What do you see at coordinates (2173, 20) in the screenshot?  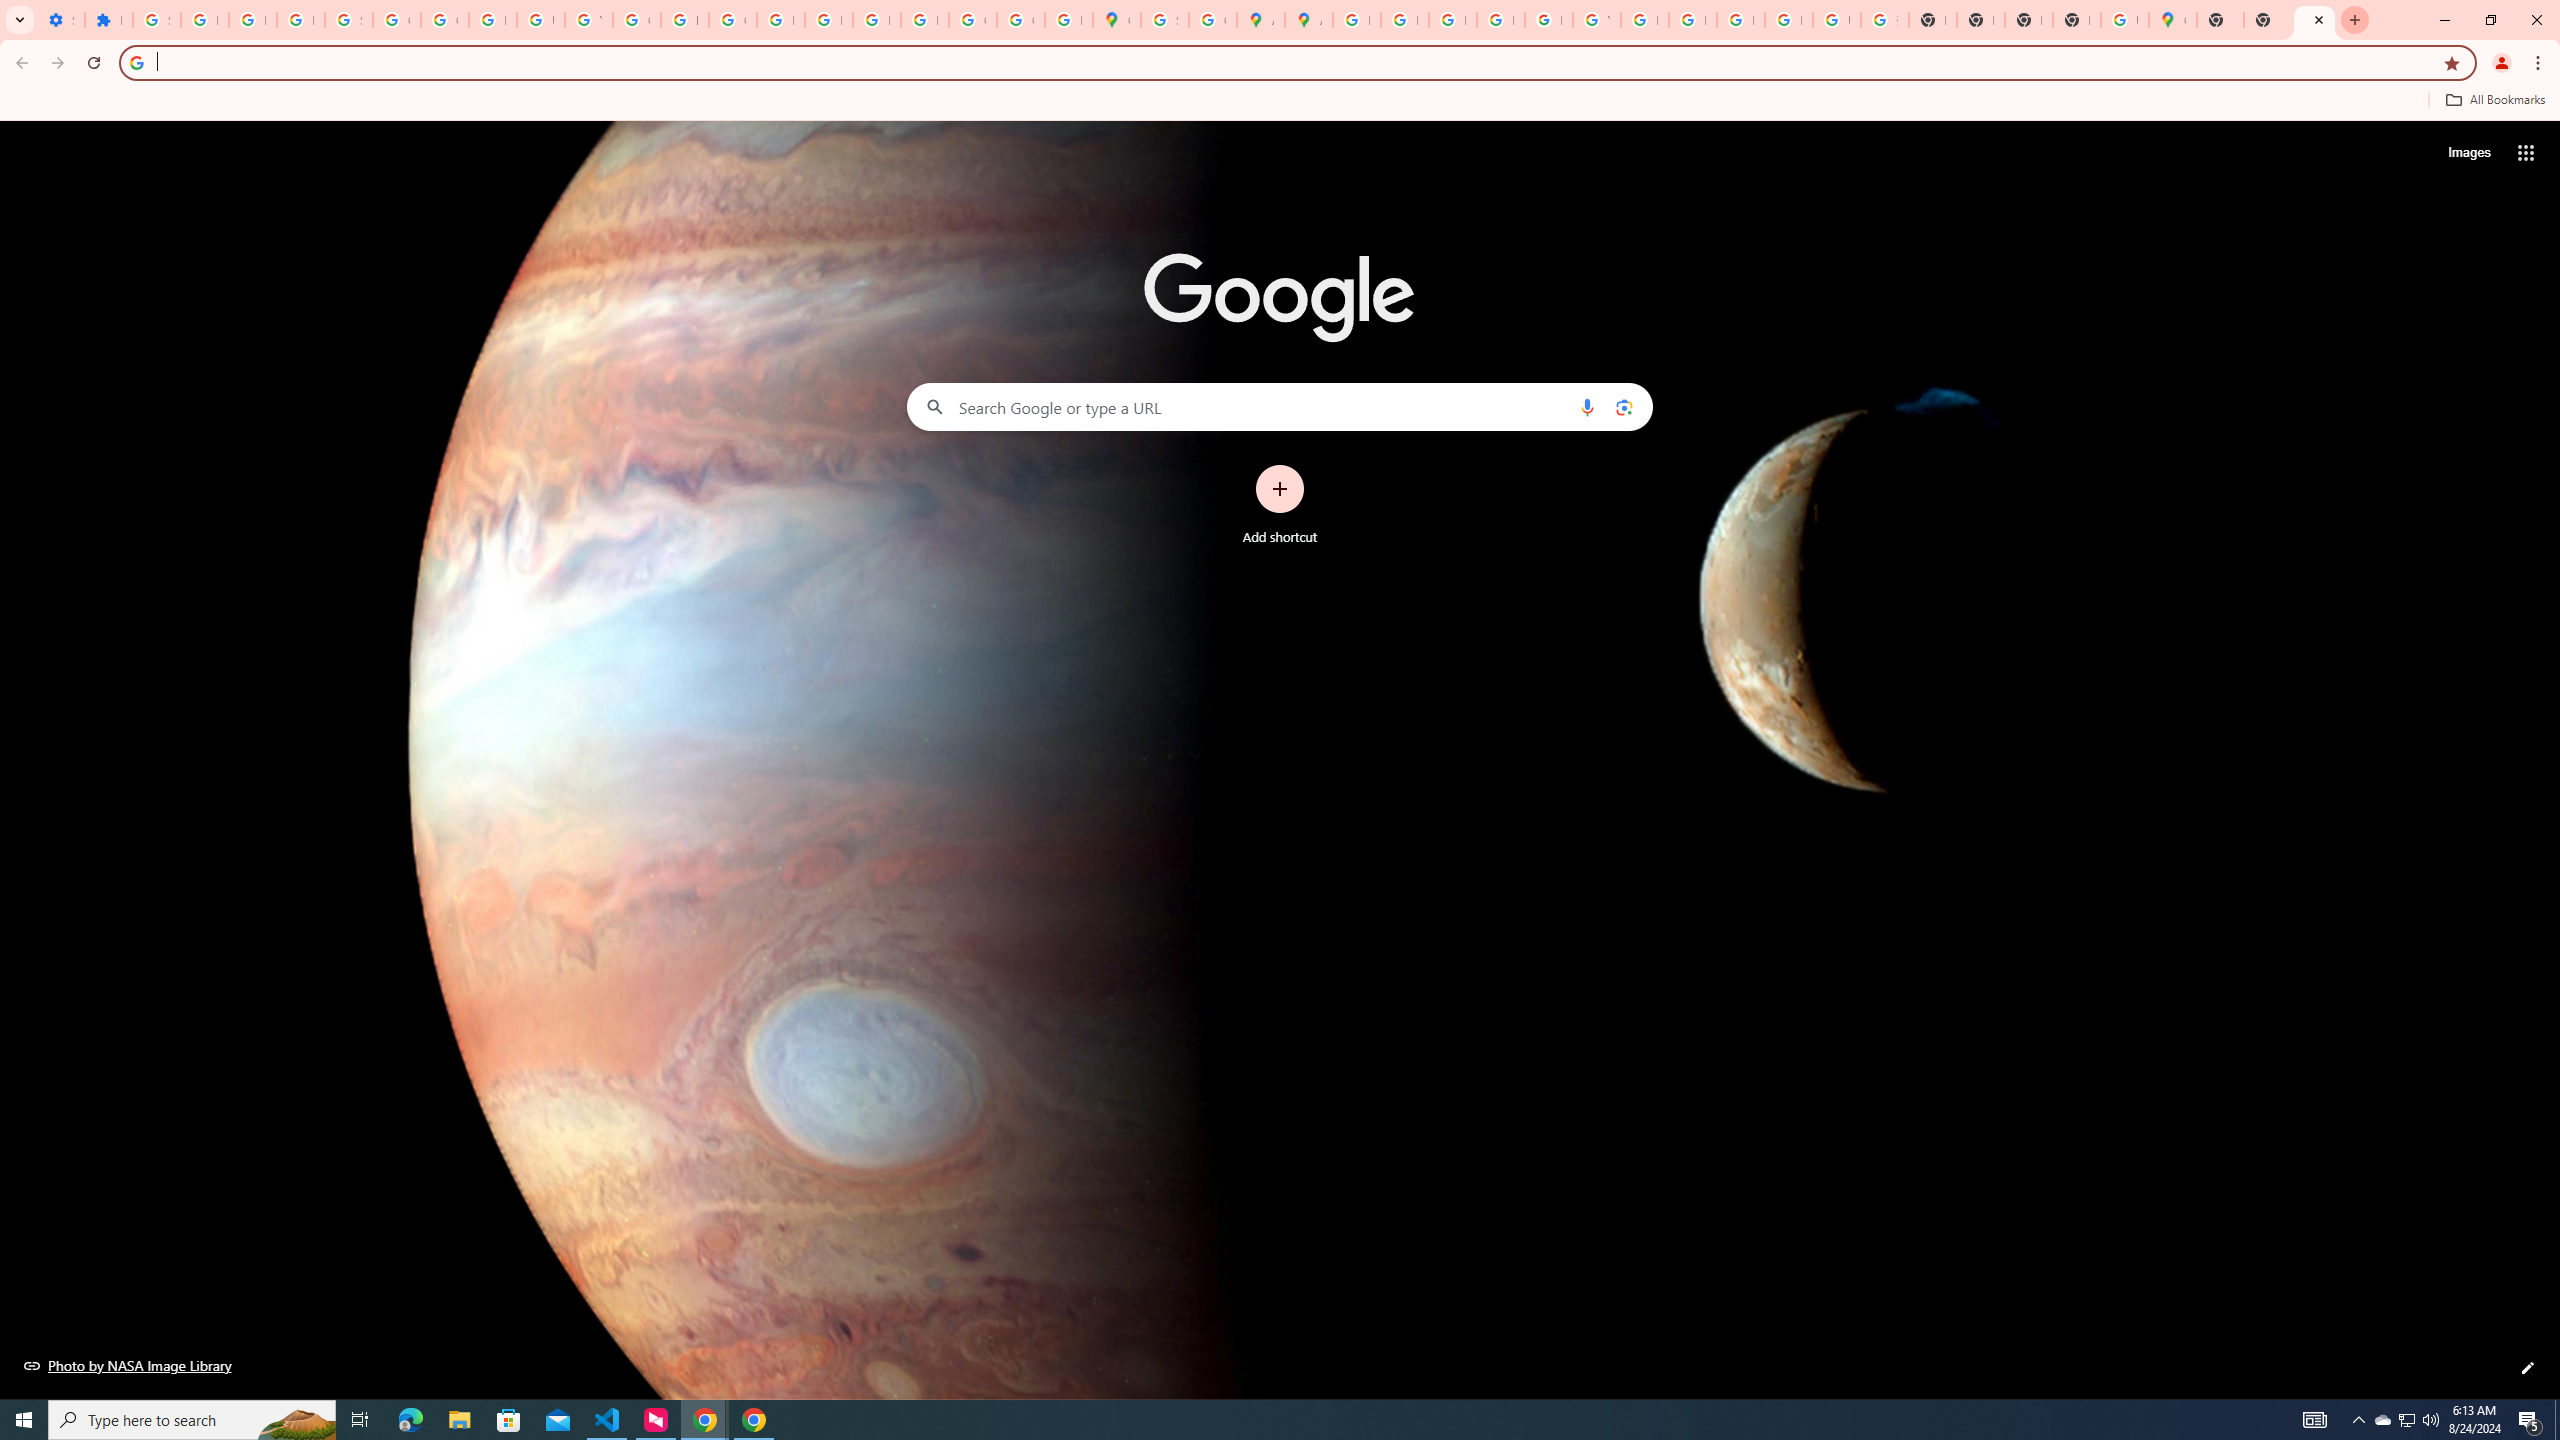 I see `Google Maps` at bounding box center [2173, 20].